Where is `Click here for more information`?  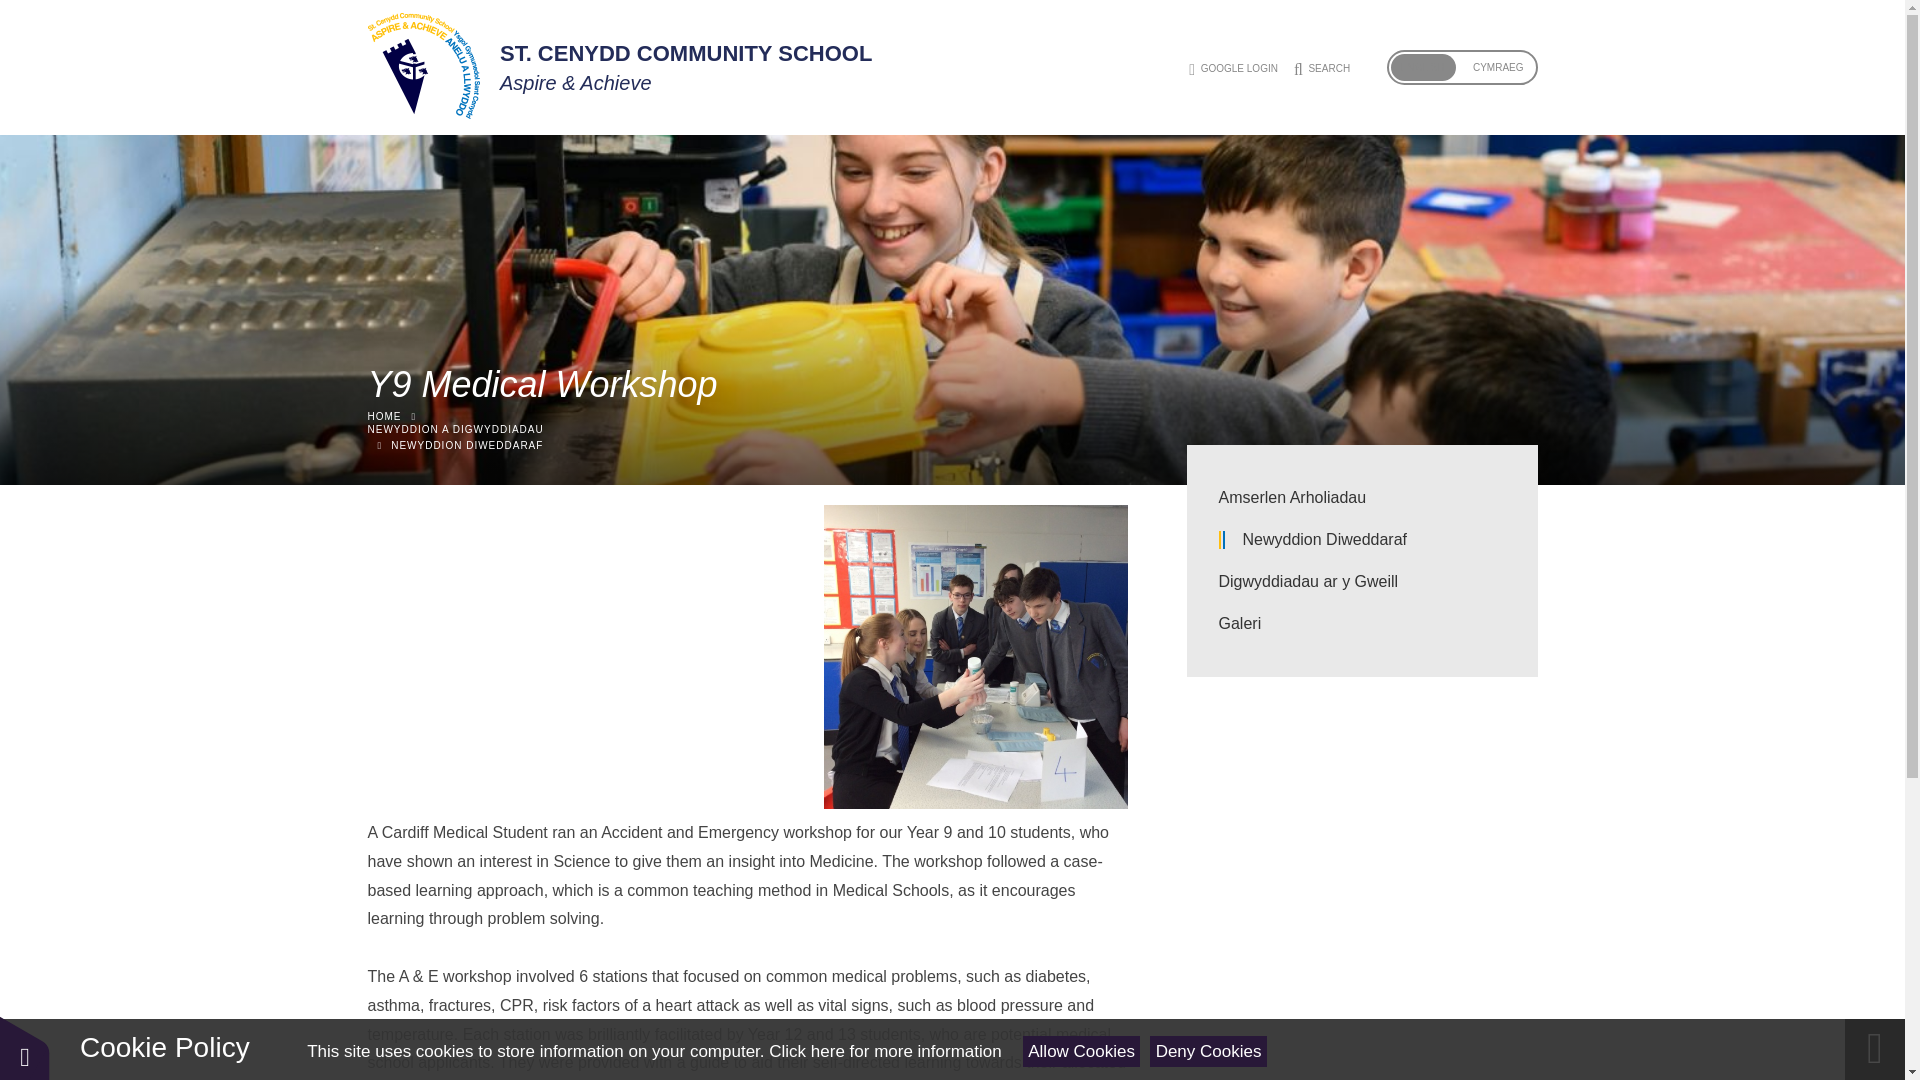 Click here for more information is located at coordinates (884, 1051).